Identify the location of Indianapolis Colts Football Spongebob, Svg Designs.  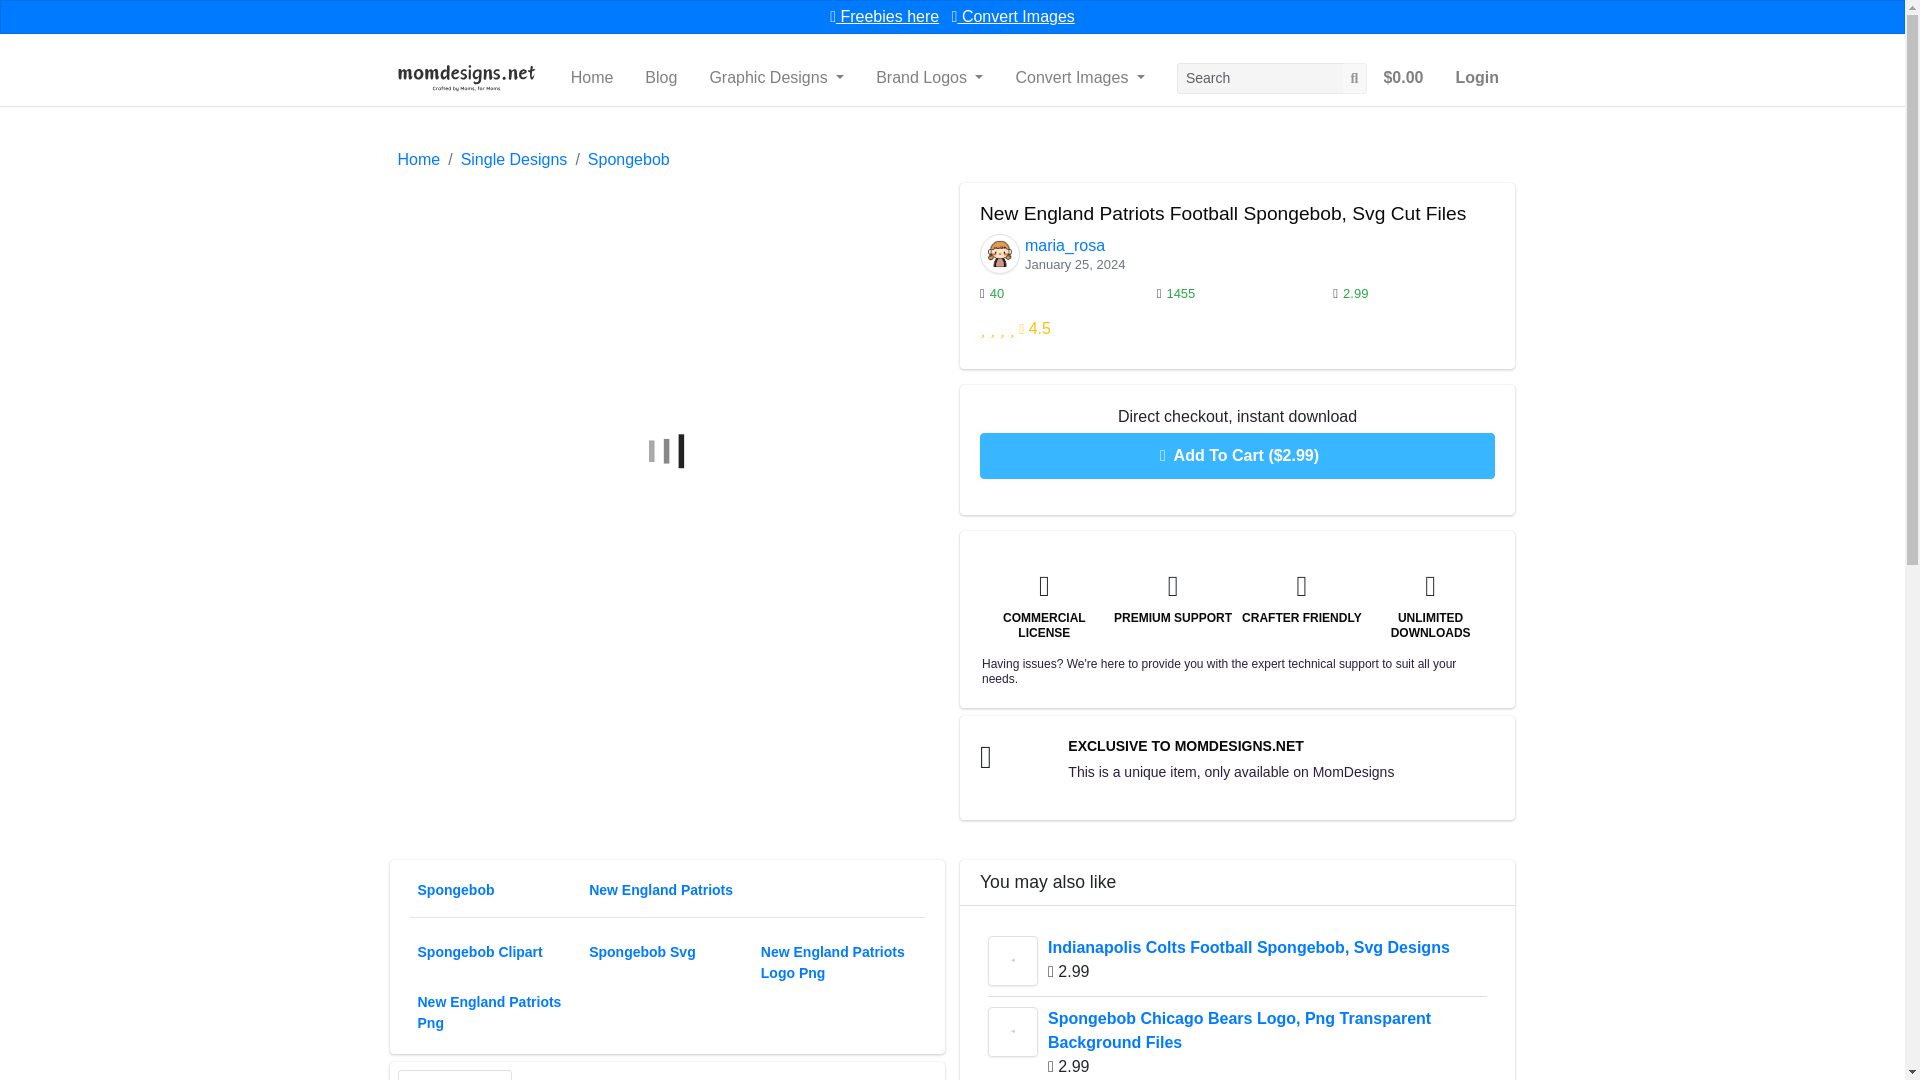
(1013, 961).